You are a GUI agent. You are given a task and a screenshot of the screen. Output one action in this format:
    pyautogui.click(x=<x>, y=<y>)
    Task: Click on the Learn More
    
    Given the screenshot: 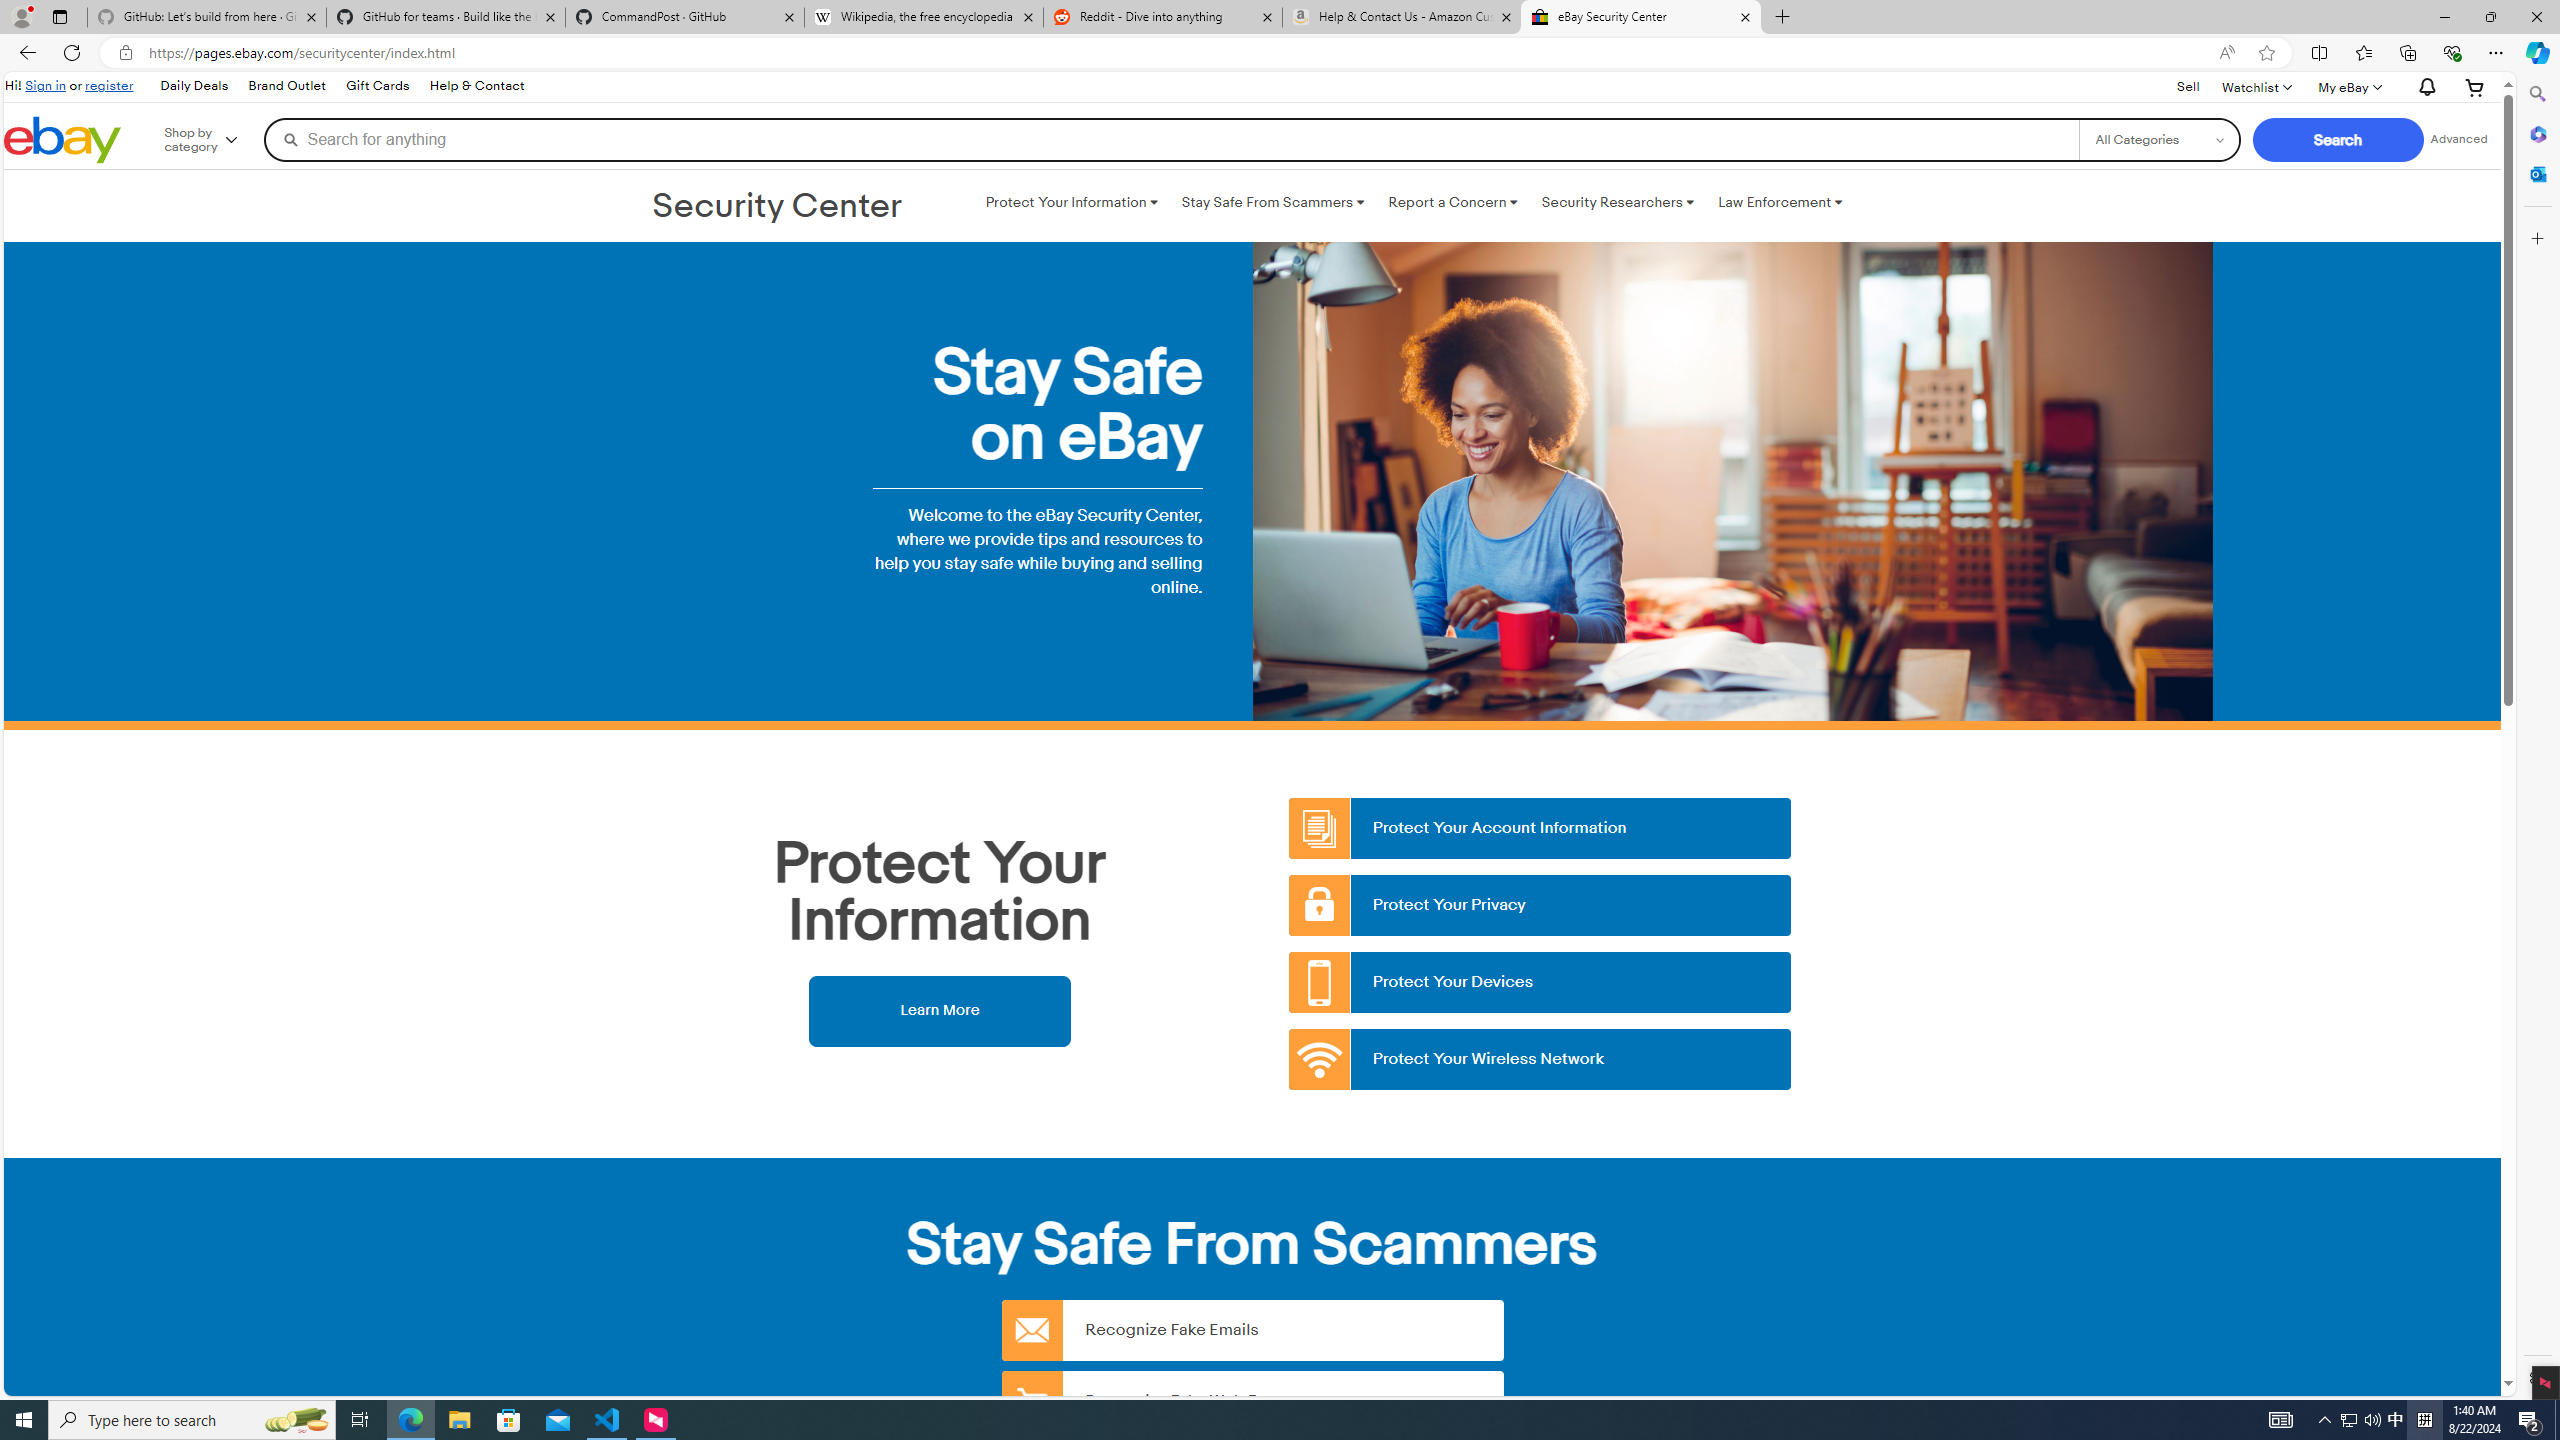 What is the action you would take?
    pyautogui.click(x=939, y=1010)
    